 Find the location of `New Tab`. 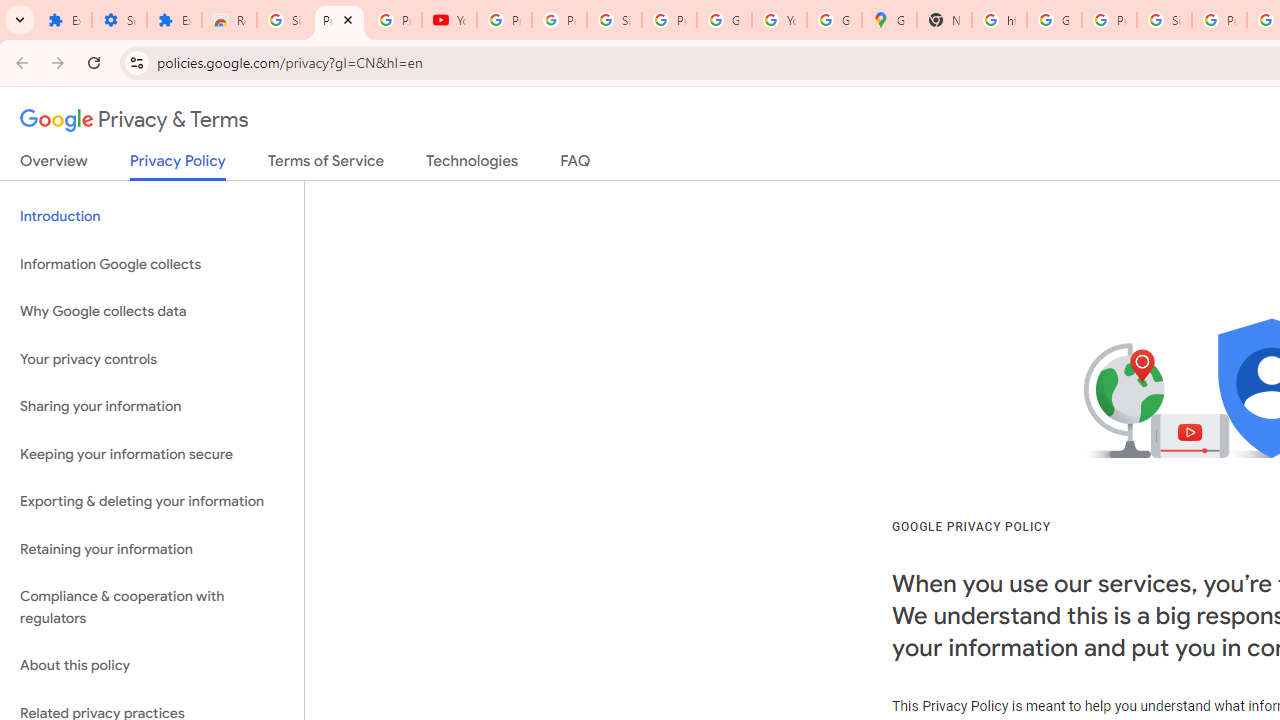

New Tab is located at coordinates (944, 20).